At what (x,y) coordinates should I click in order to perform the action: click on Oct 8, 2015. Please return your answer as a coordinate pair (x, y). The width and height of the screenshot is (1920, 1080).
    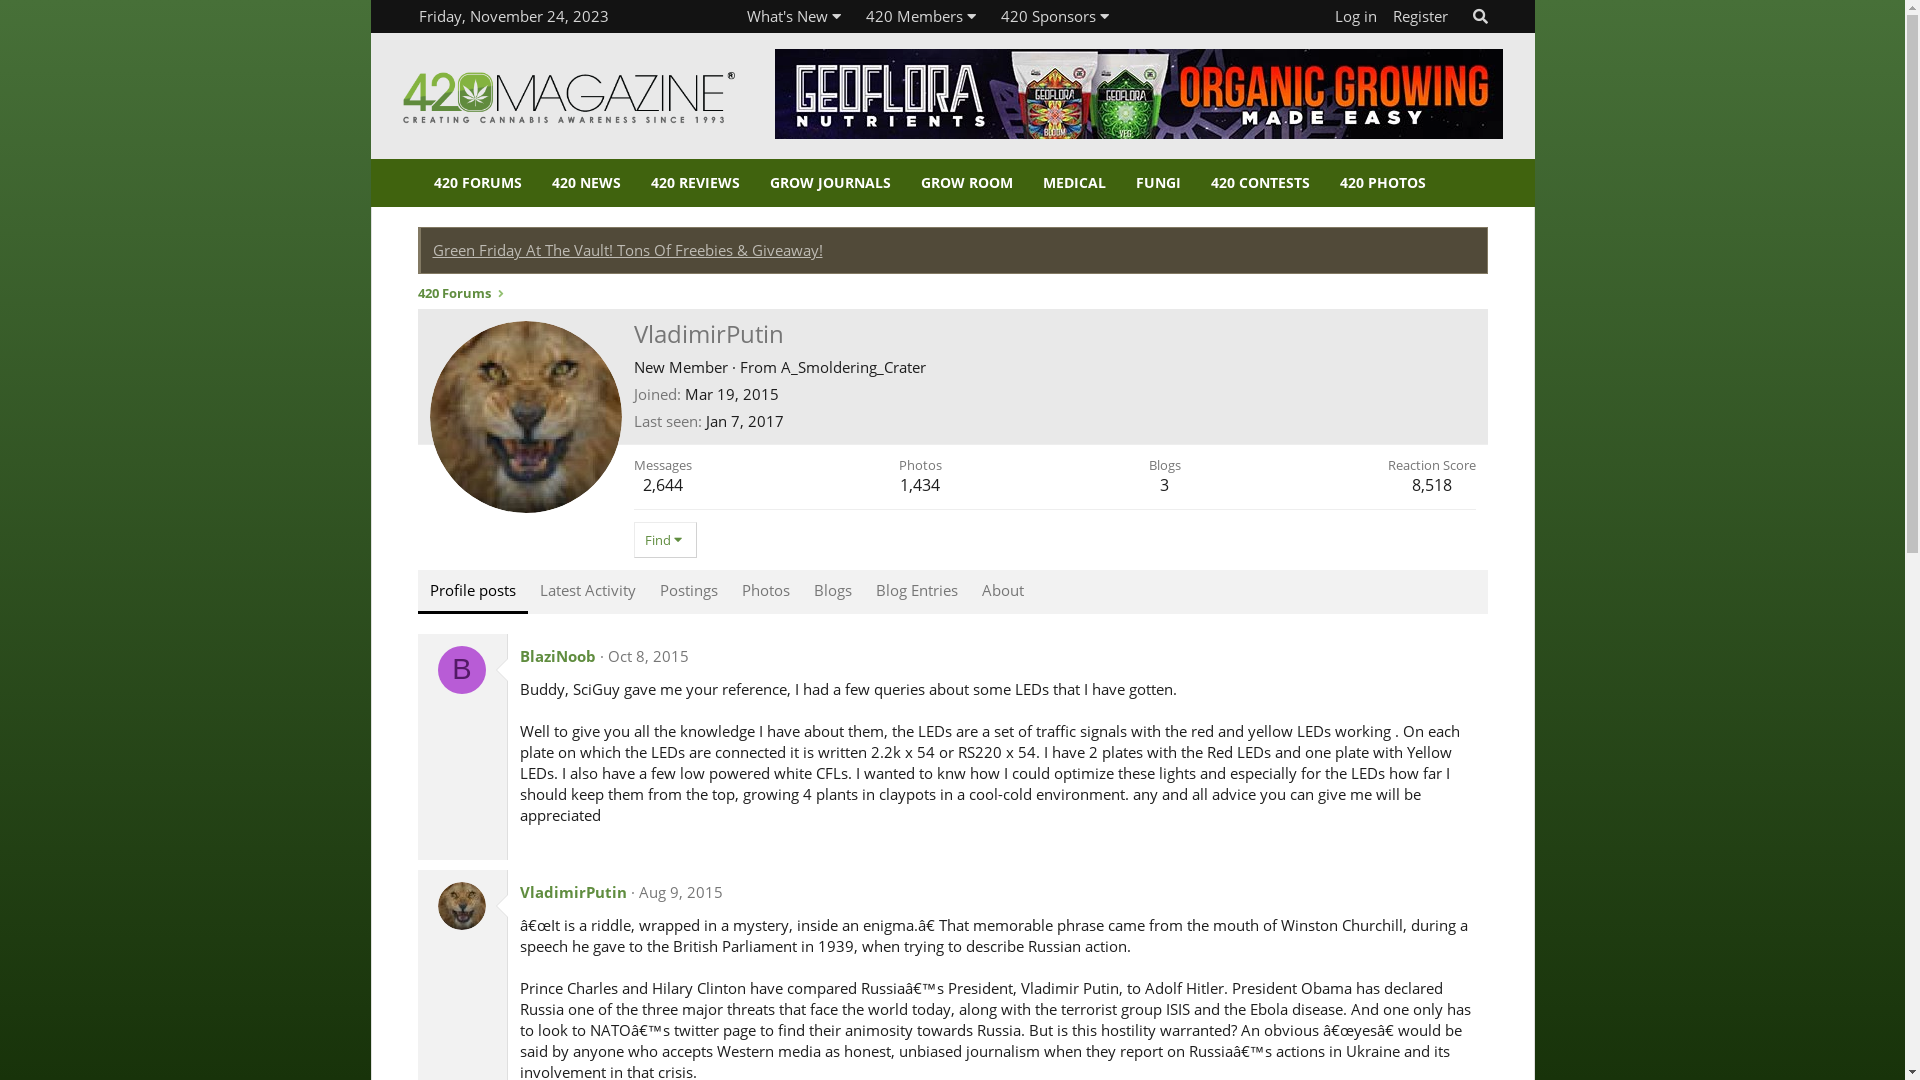
    Looking at the image, I should click on (648, 656).